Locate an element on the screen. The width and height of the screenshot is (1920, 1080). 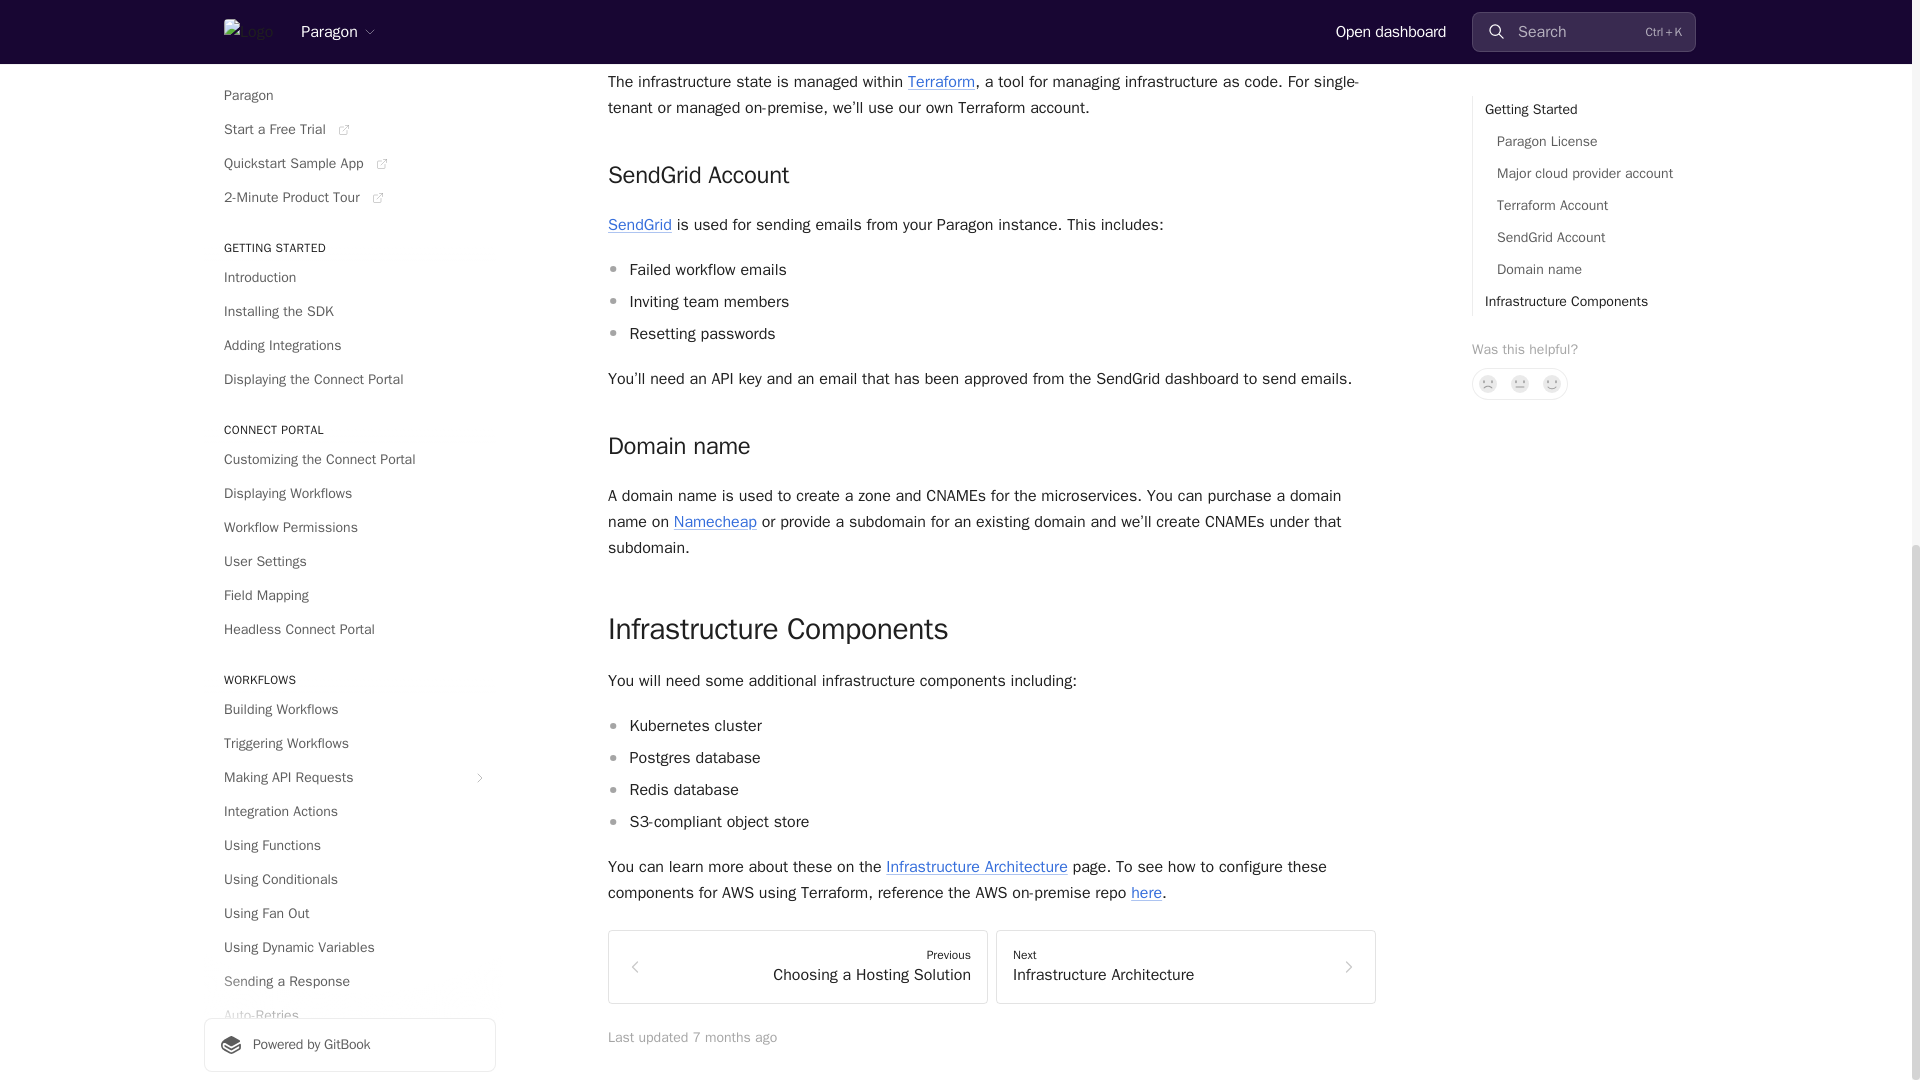
Managing Event Destinations is located at coordinates (349, 164).